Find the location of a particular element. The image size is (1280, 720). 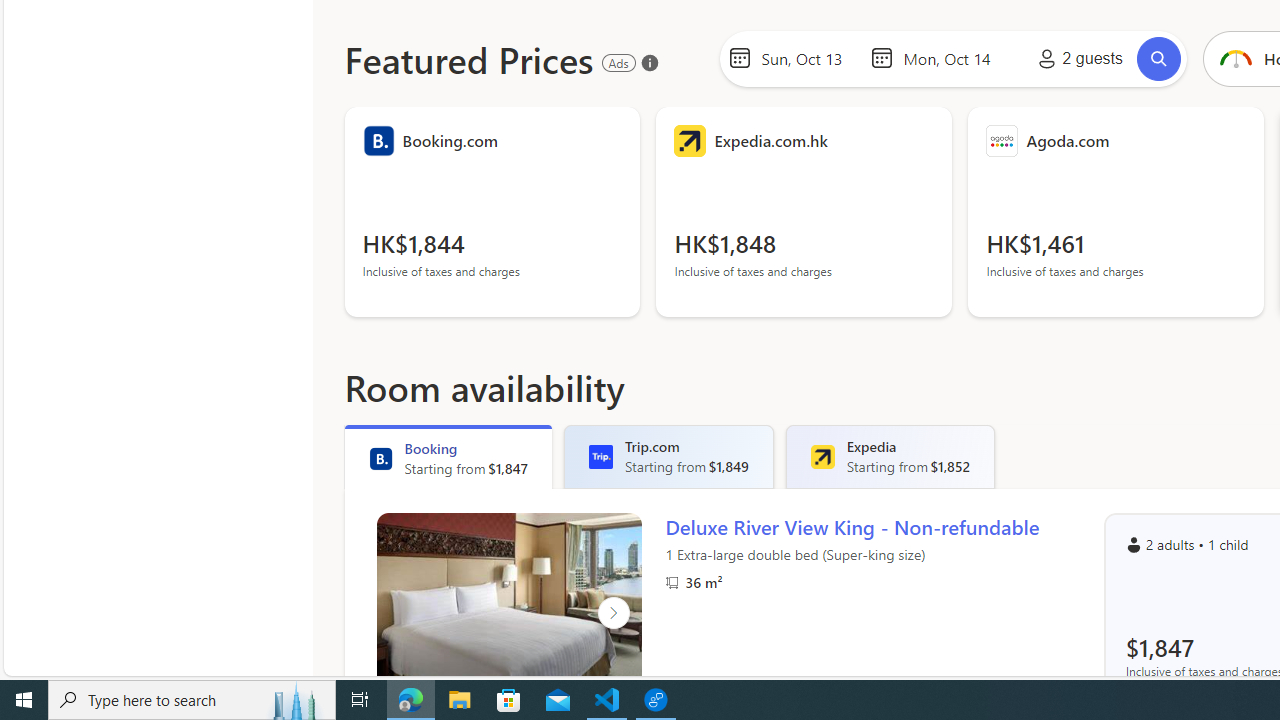

2 guests is located at coordinates (1076, 58).